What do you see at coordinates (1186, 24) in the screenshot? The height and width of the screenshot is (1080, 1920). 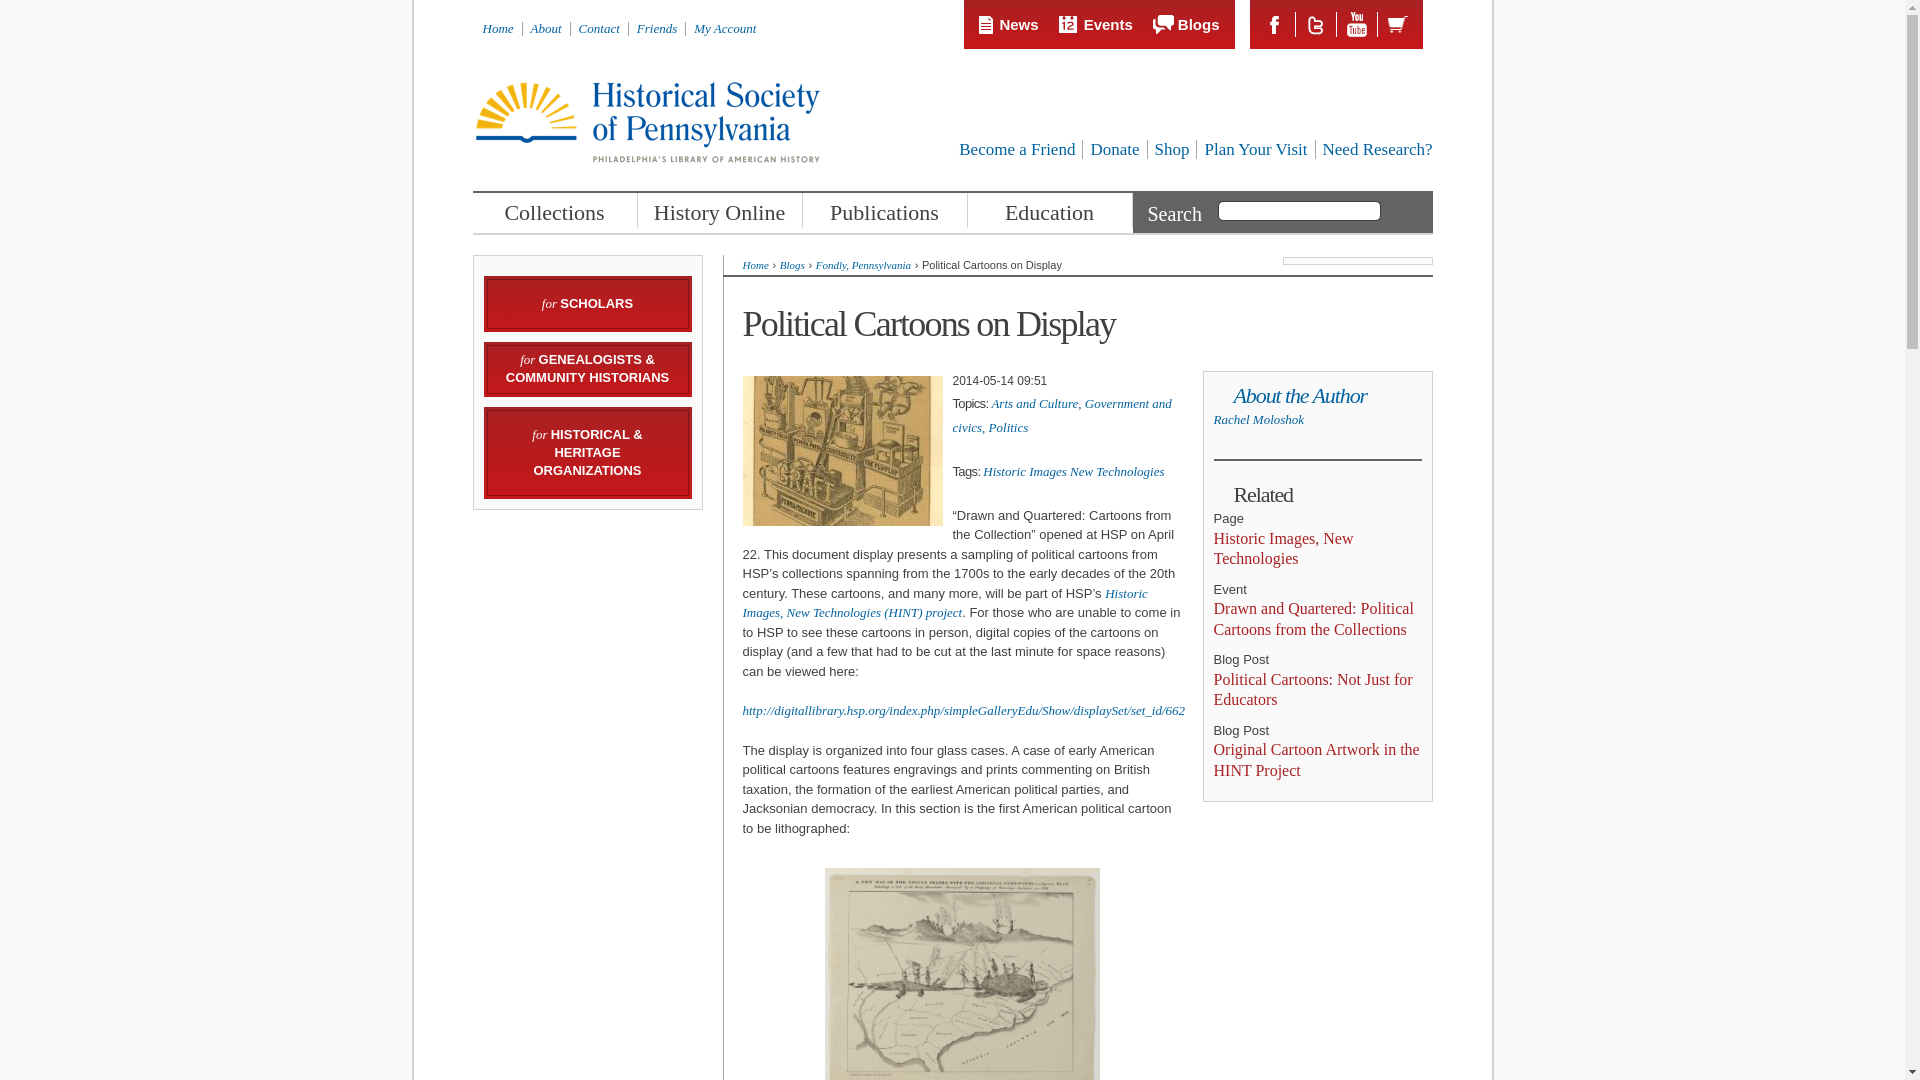 I see `Blogs` at bounding box center [1186, 24].